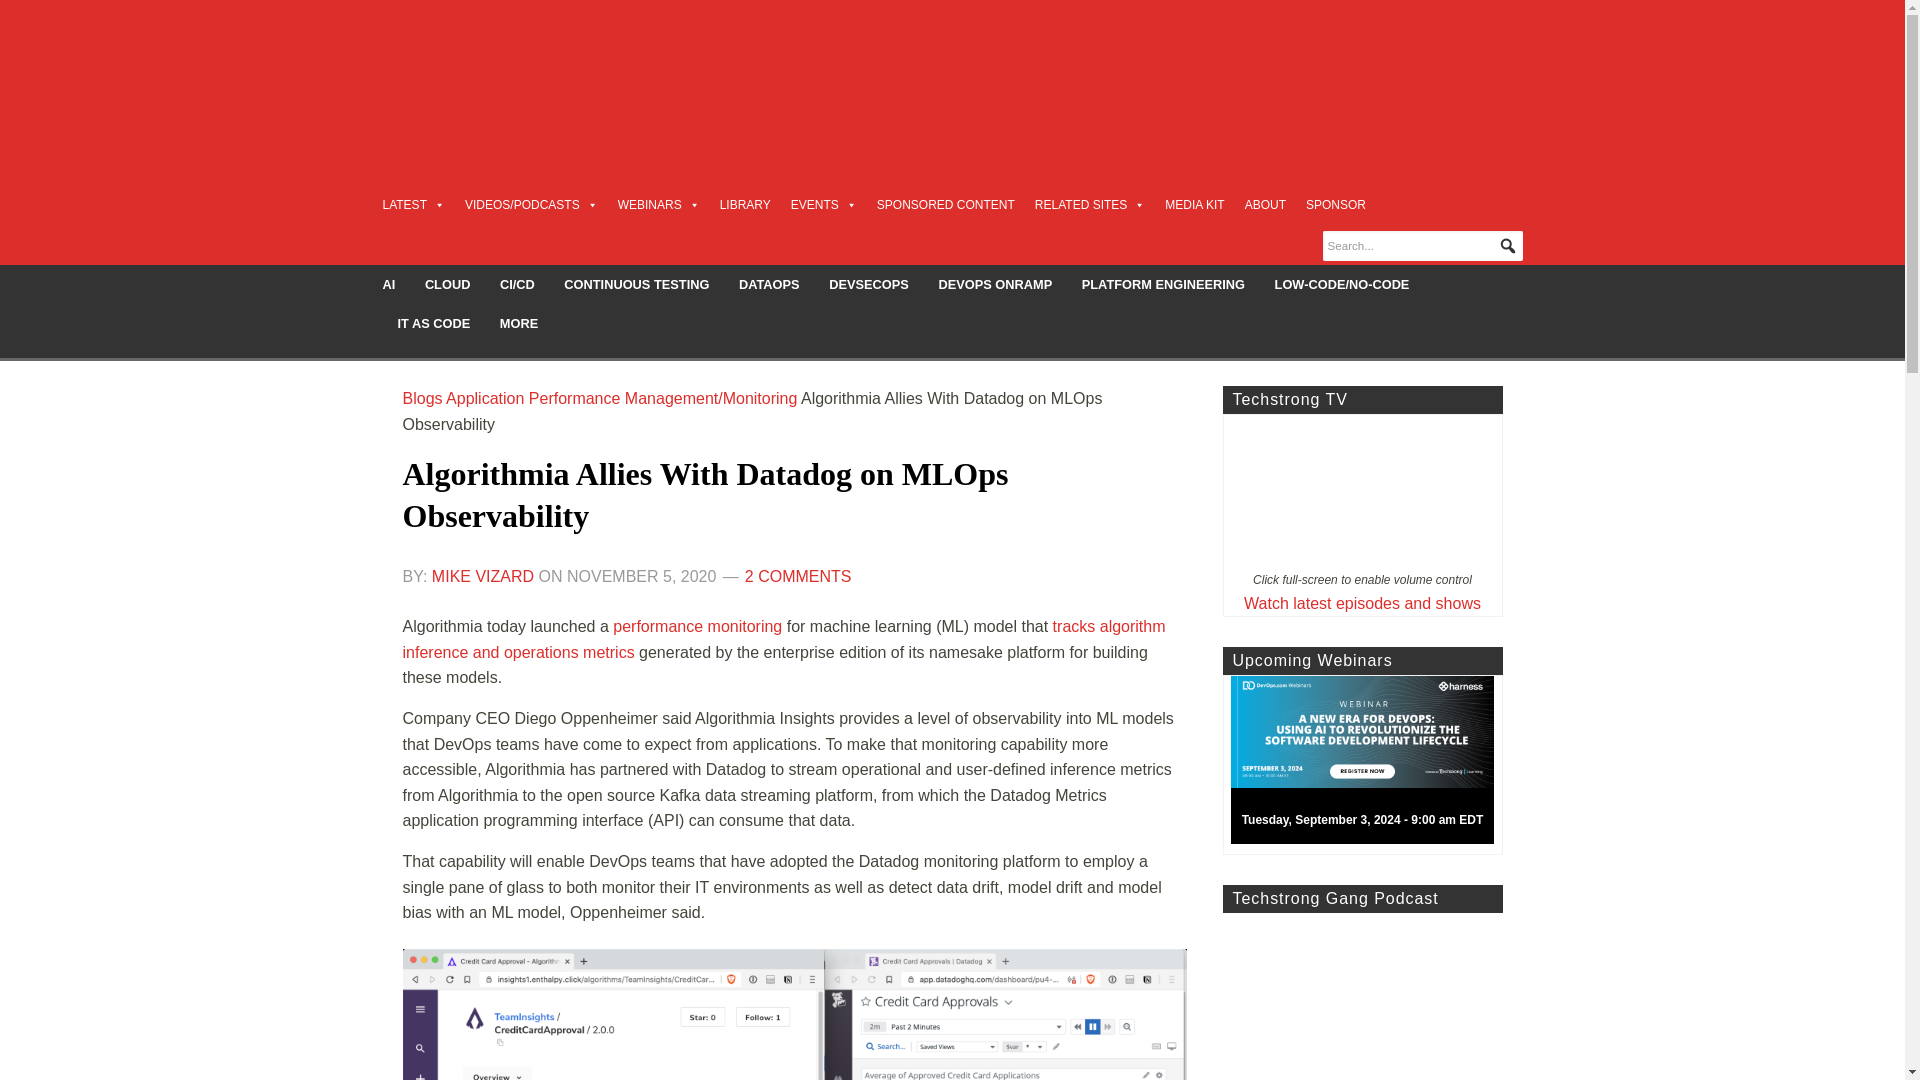  I want to click on Tuesday, September 3, 2024 - 9:00 am EDT, so click(1370, 765).